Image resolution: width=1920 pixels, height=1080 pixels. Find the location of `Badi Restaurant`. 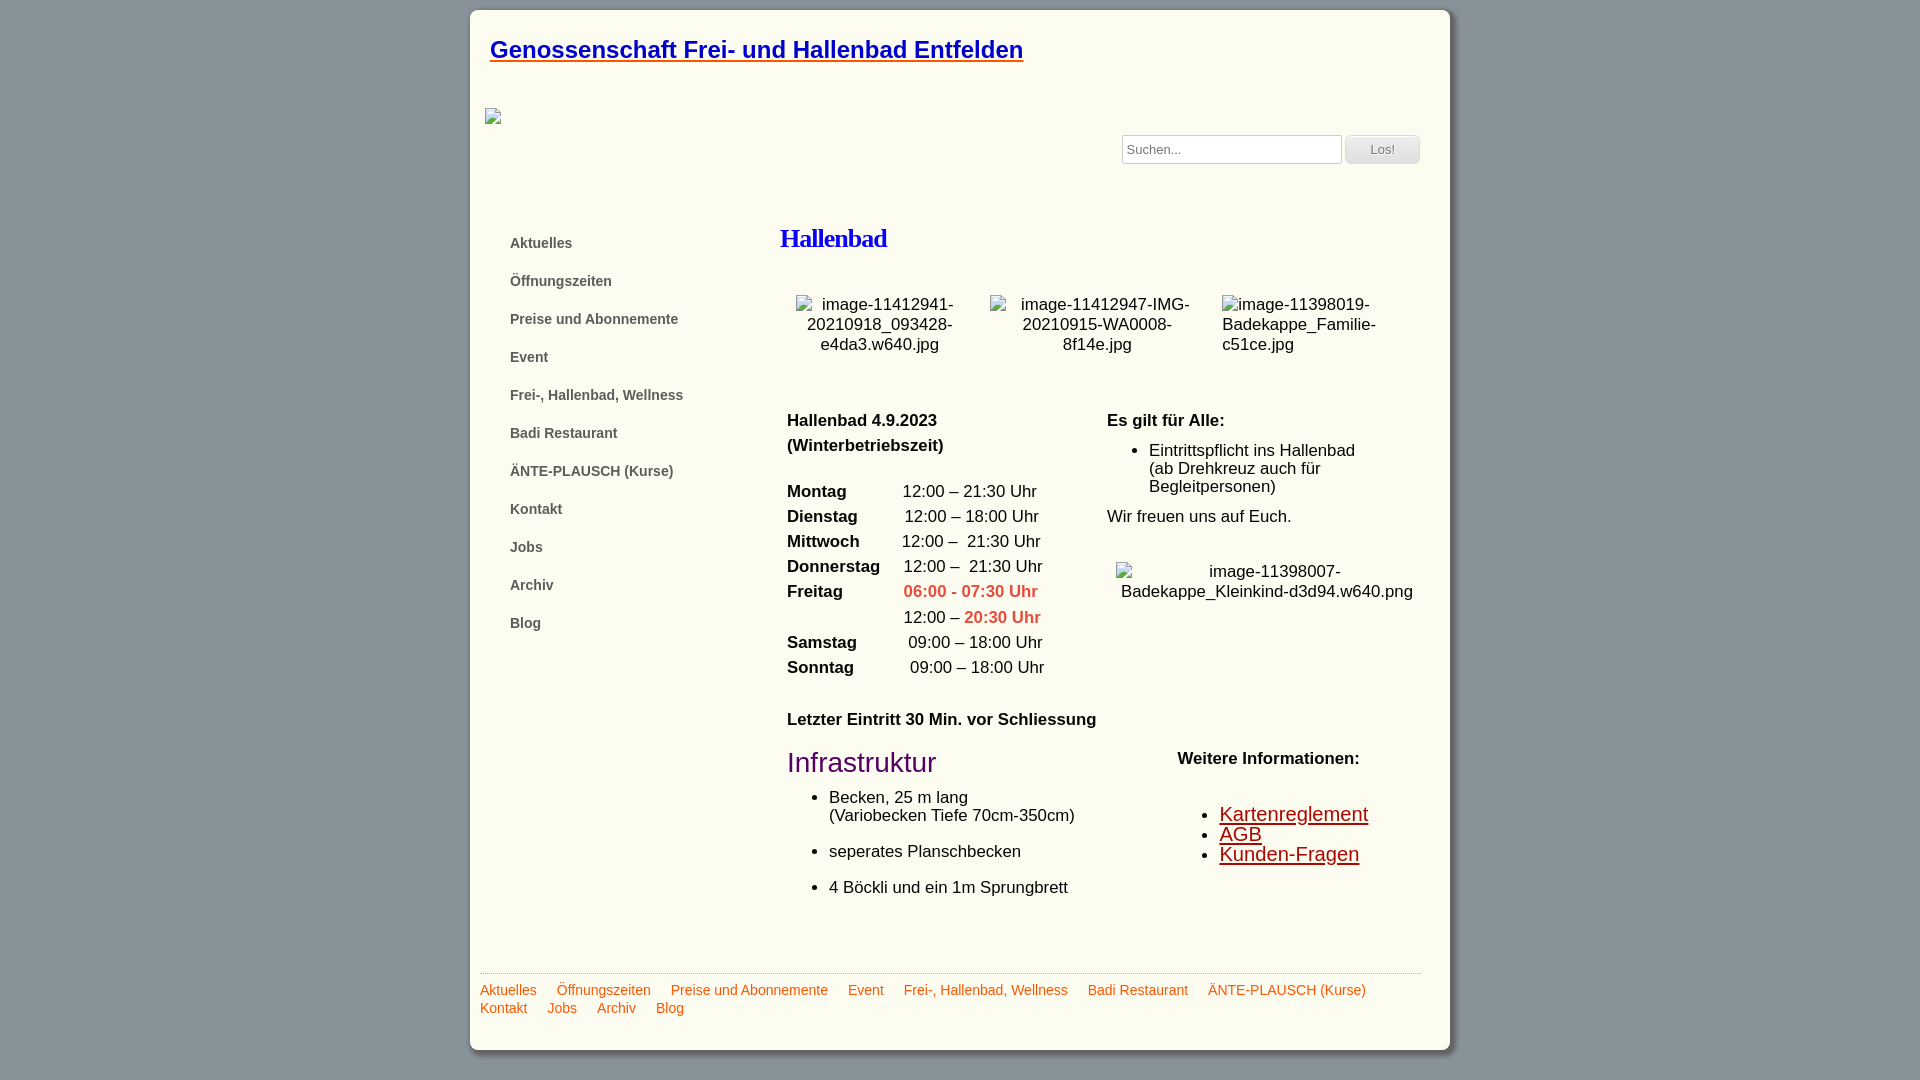

Badi Restaurant is located at coordinates (1138, 990).